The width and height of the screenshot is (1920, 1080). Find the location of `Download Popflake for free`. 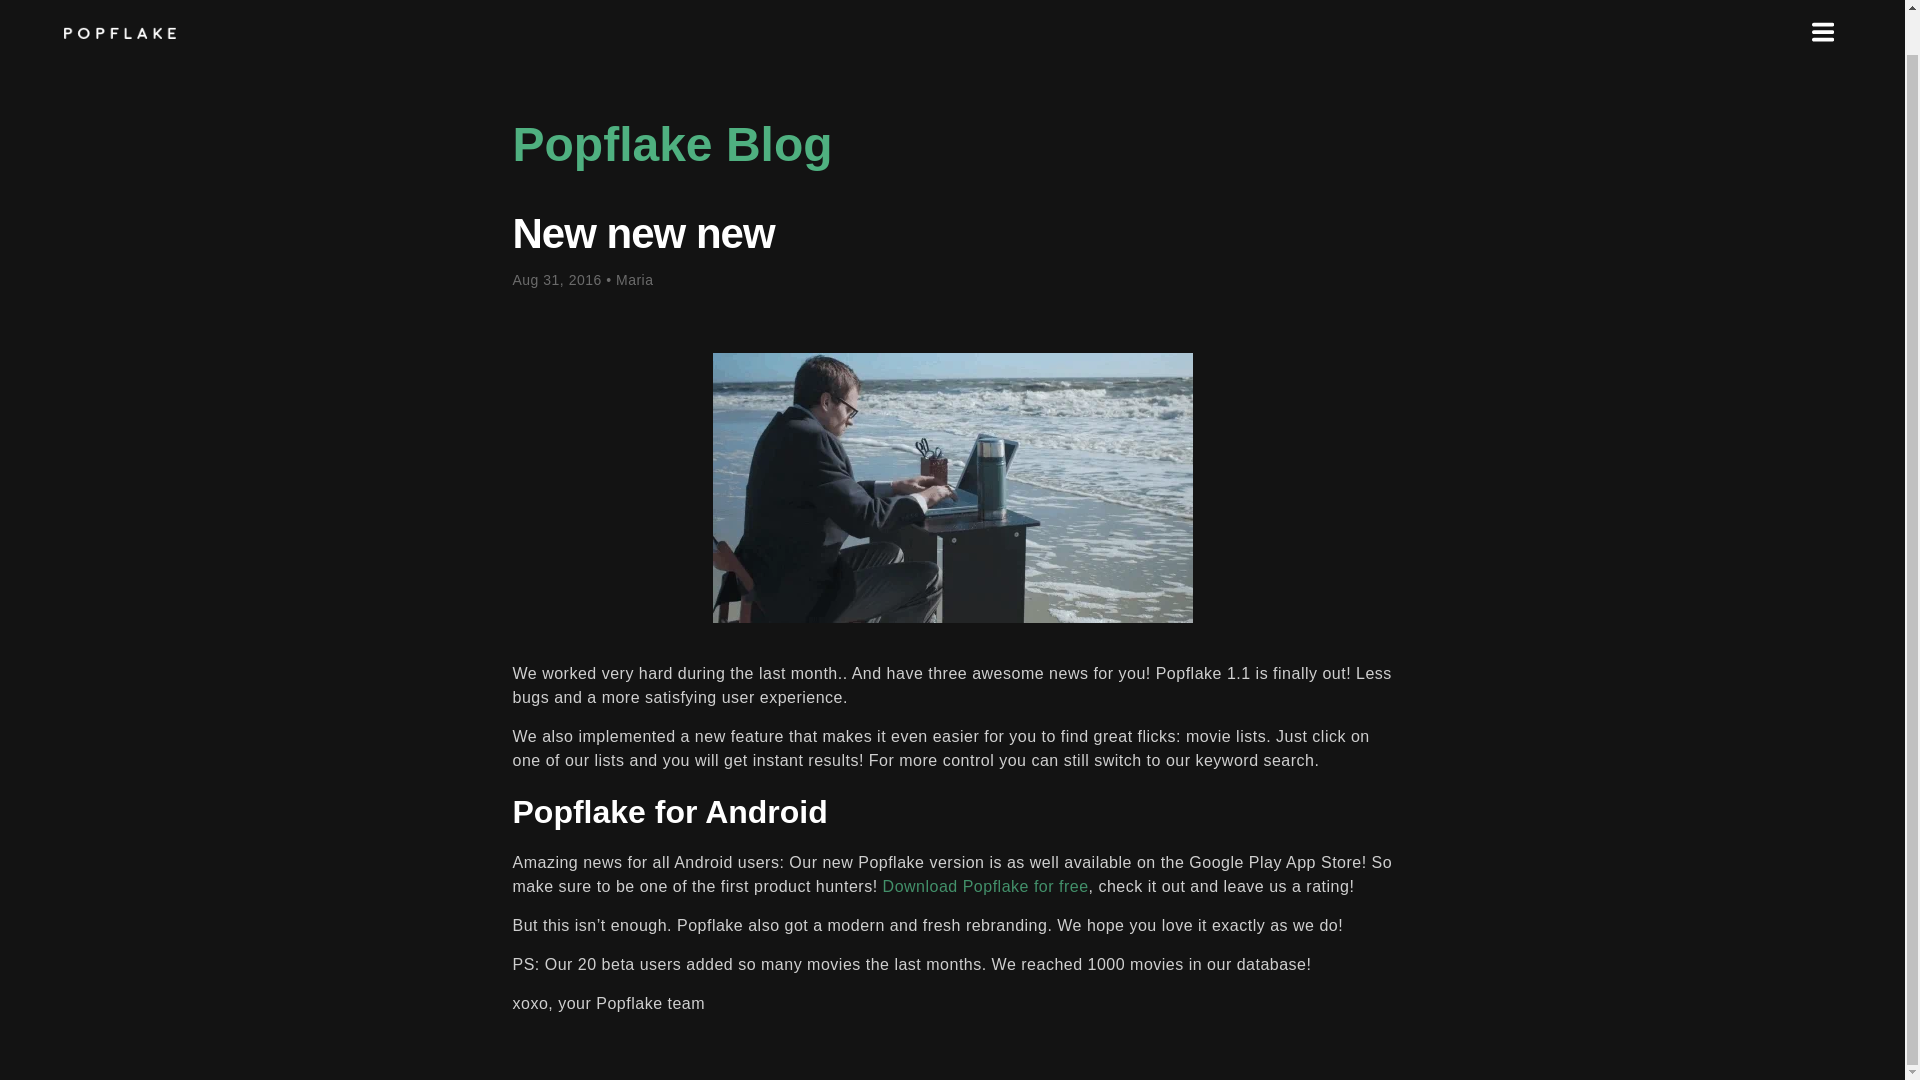

Download Popflake for free is located at coordinates (986, 886).